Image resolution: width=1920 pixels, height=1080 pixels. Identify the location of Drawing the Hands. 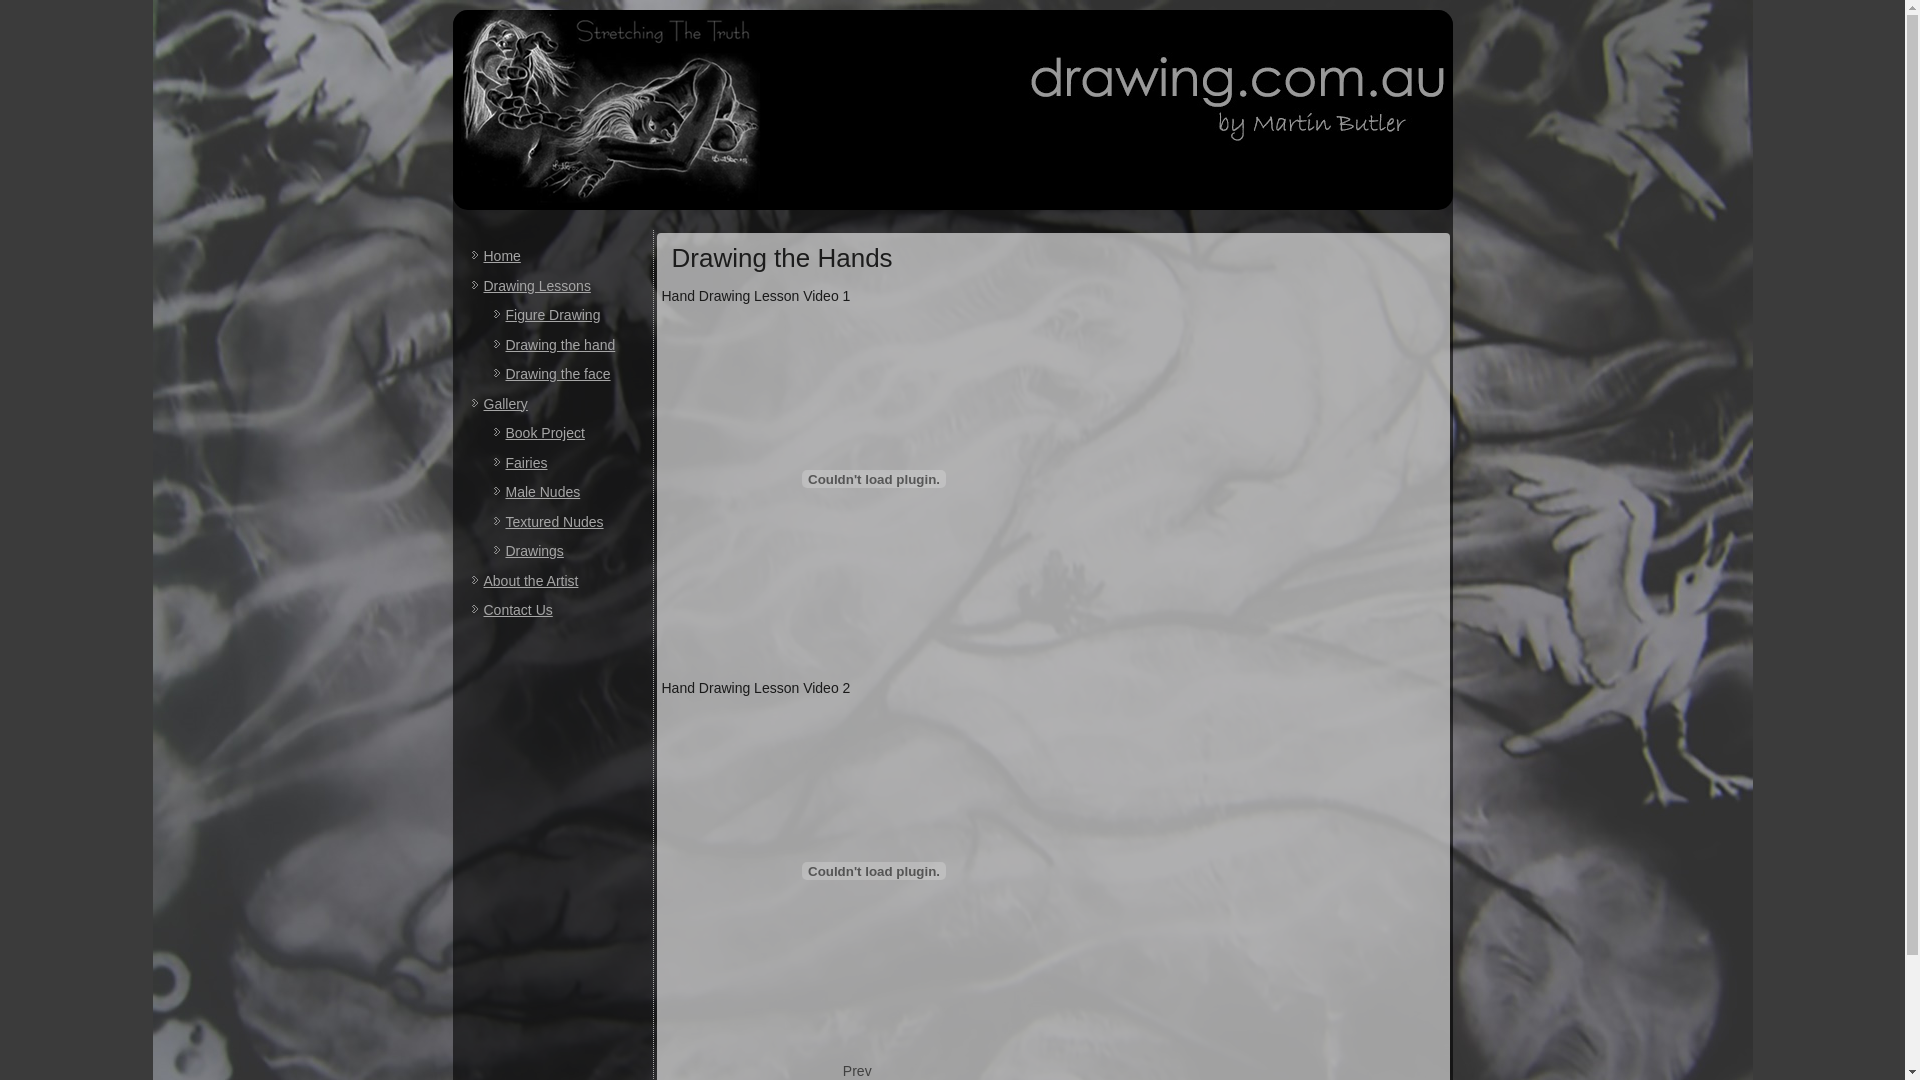
(782, 258).